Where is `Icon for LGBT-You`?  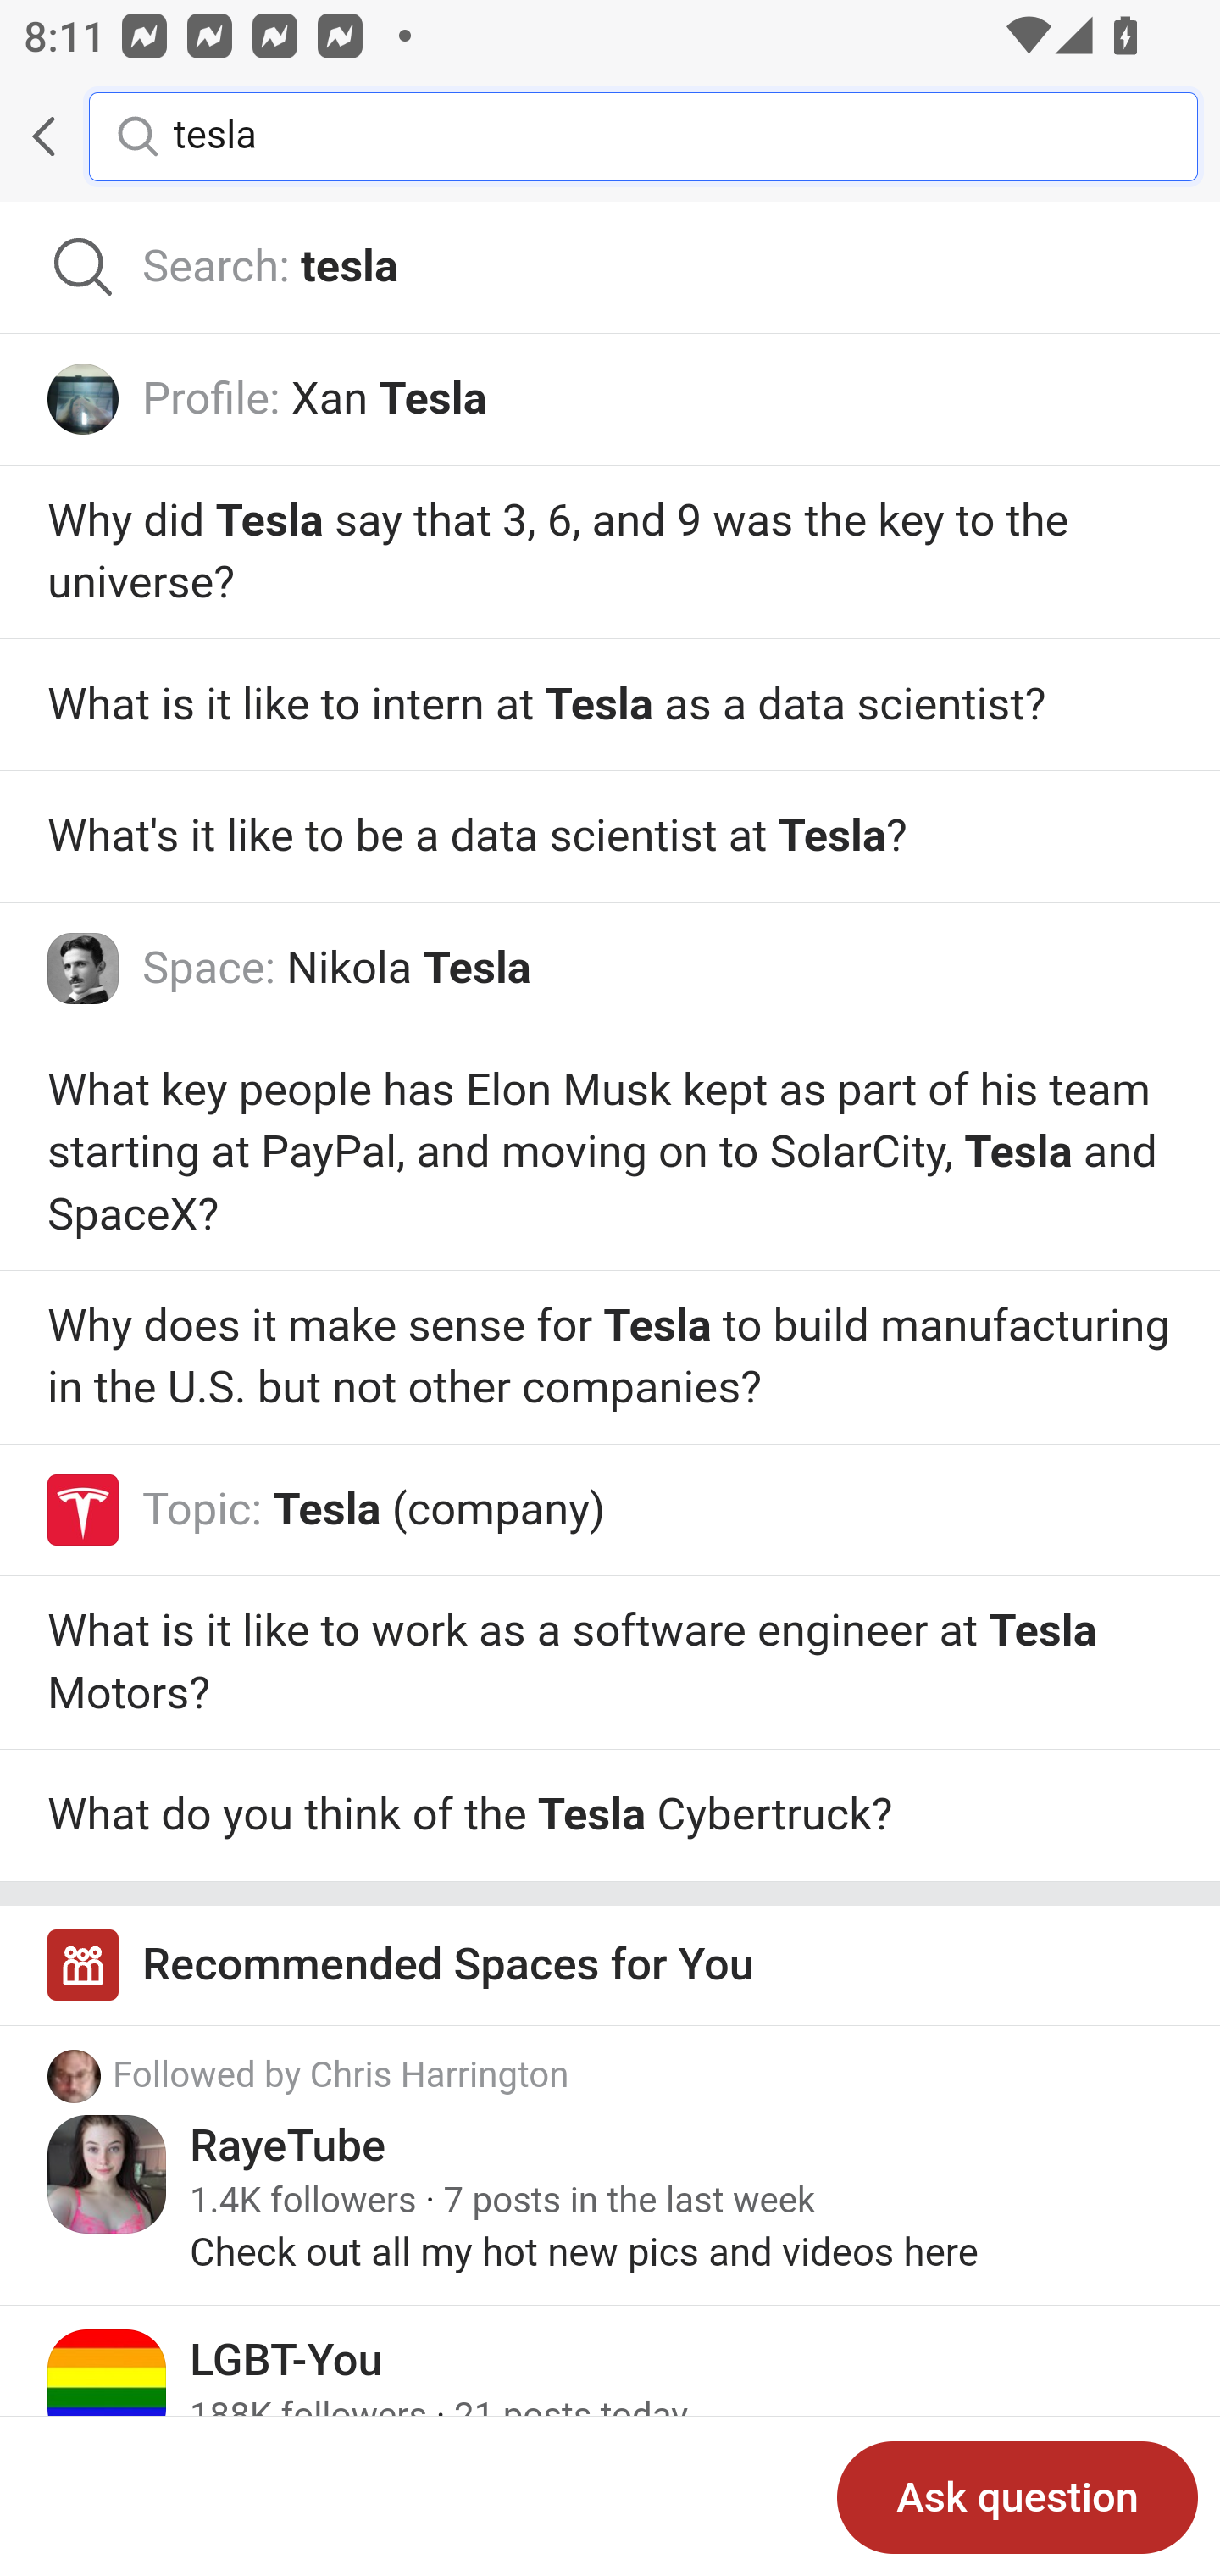
Icon for LGBT-You is located at coordinates (108, 2390).